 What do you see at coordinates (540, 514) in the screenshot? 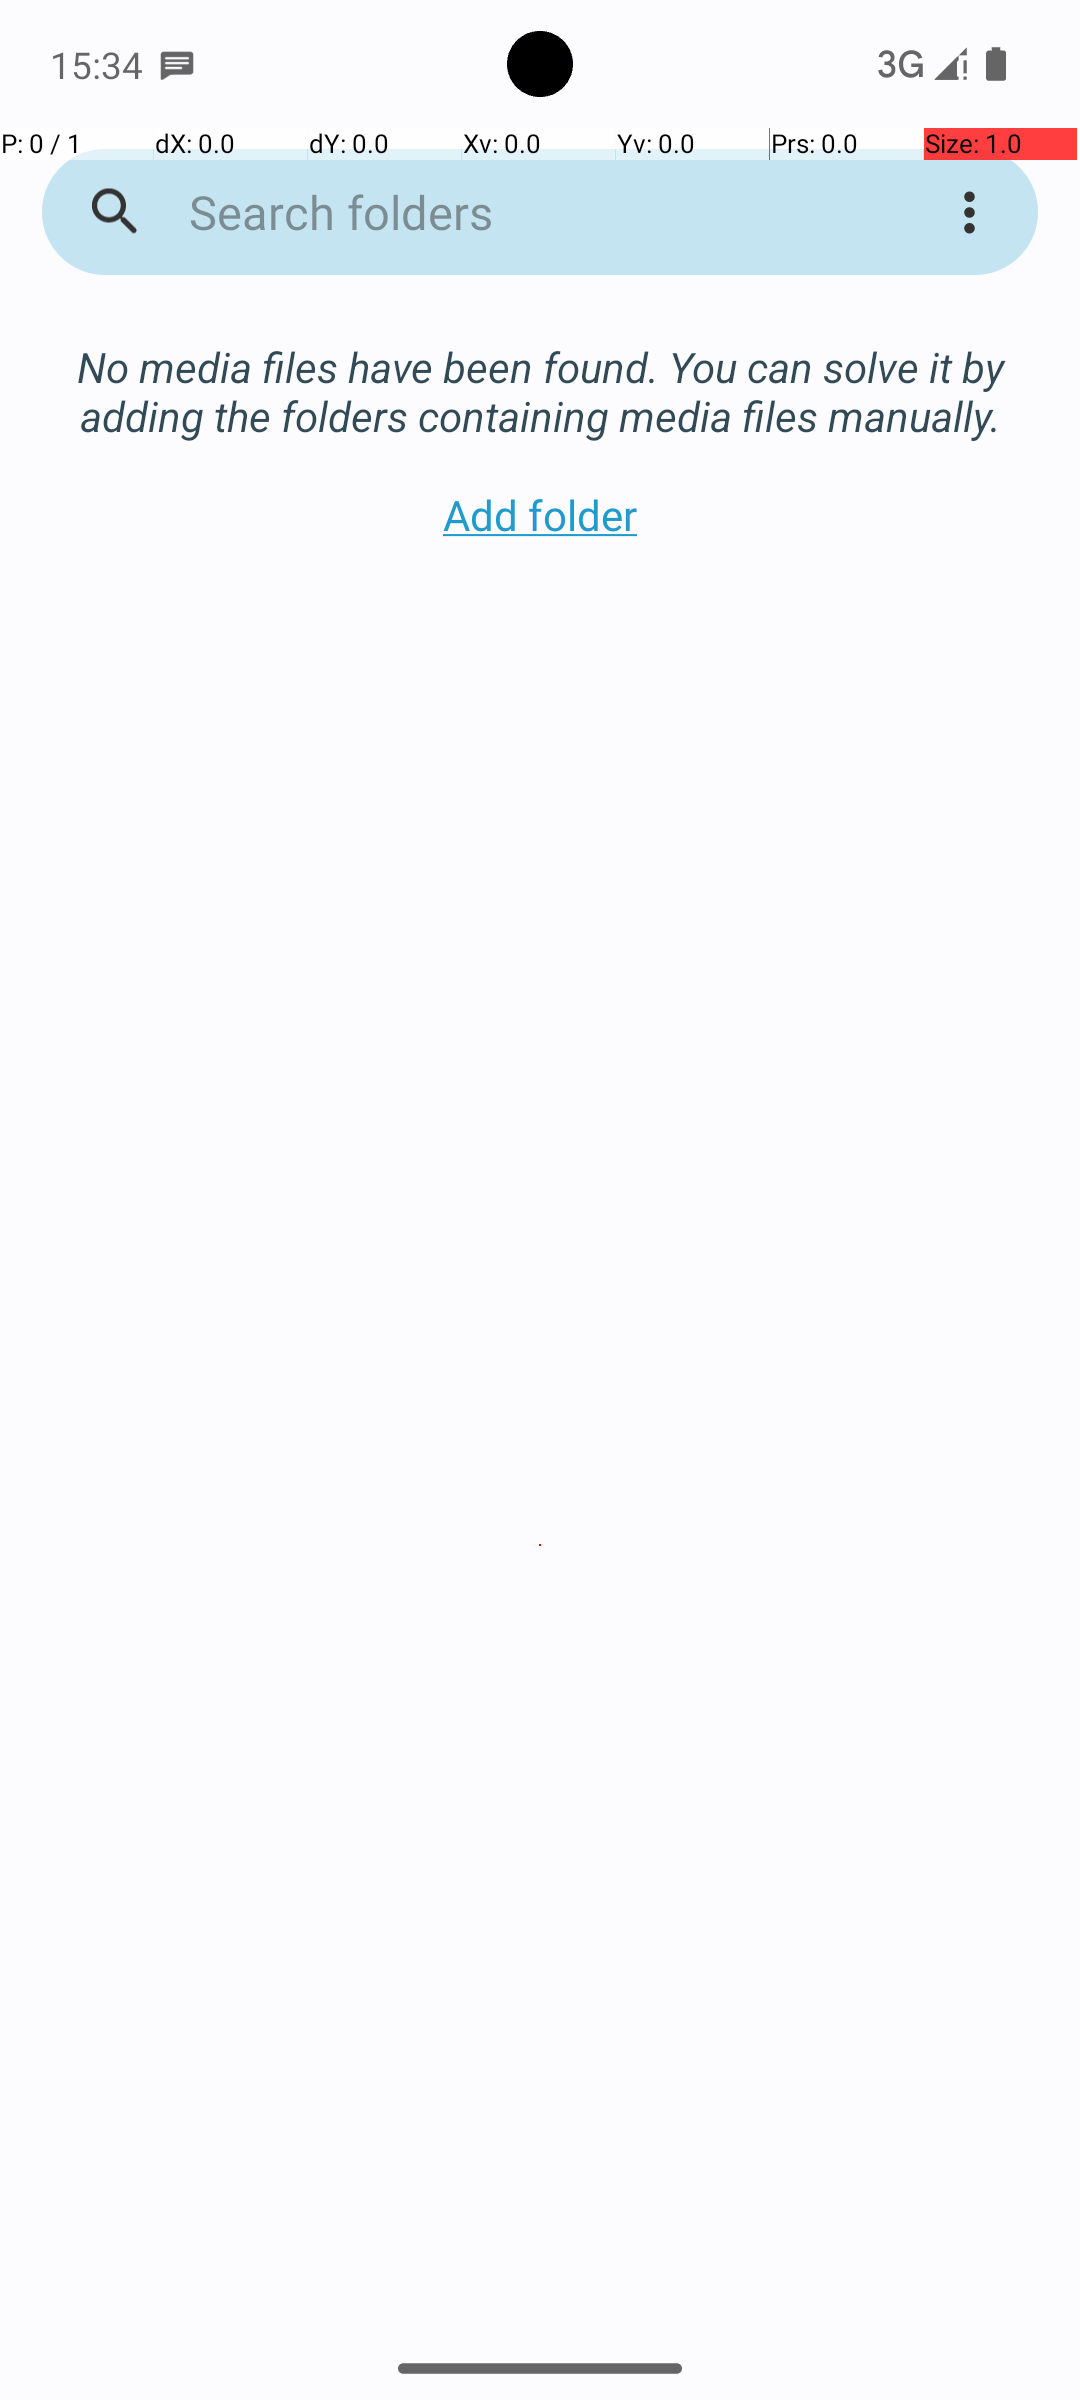
I see `Add folder` at bounding box center [540, 514].